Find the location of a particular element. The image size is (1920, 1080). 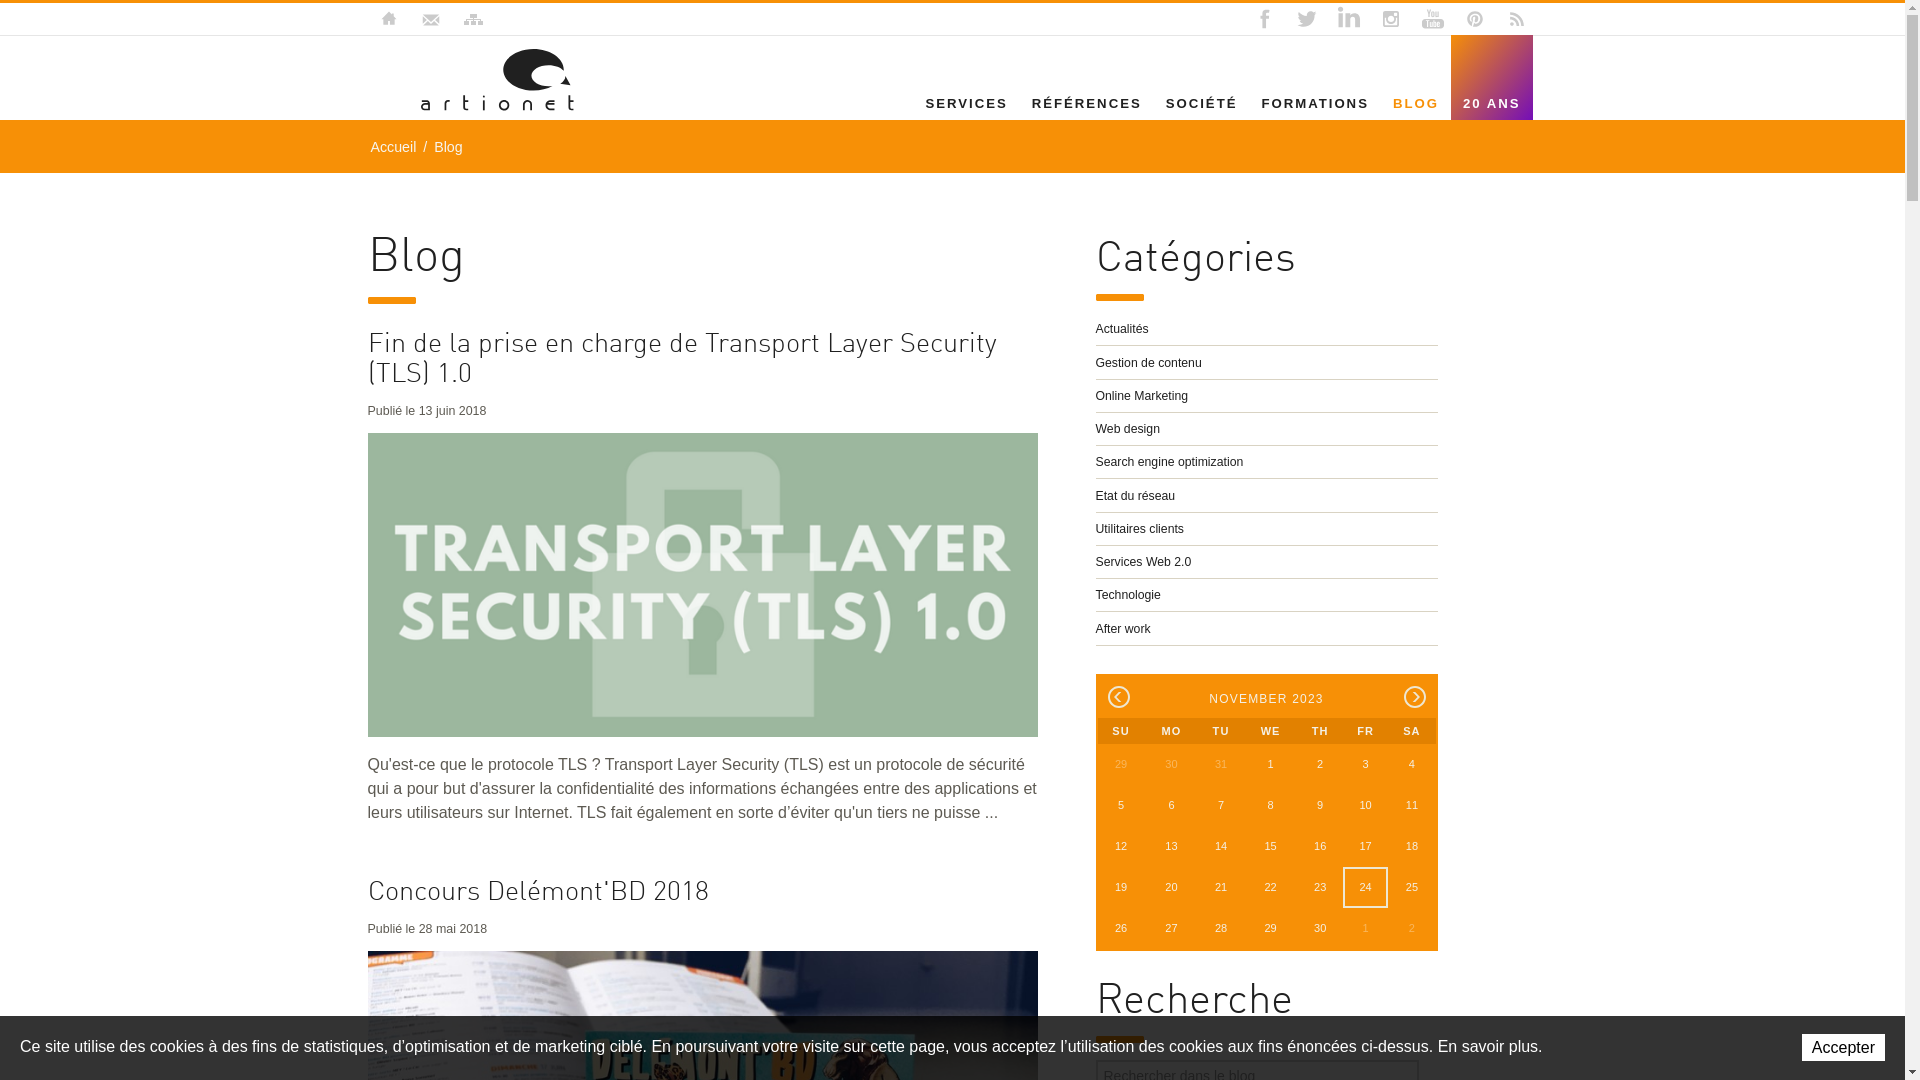

After work is located at coordinates (1267, 629).